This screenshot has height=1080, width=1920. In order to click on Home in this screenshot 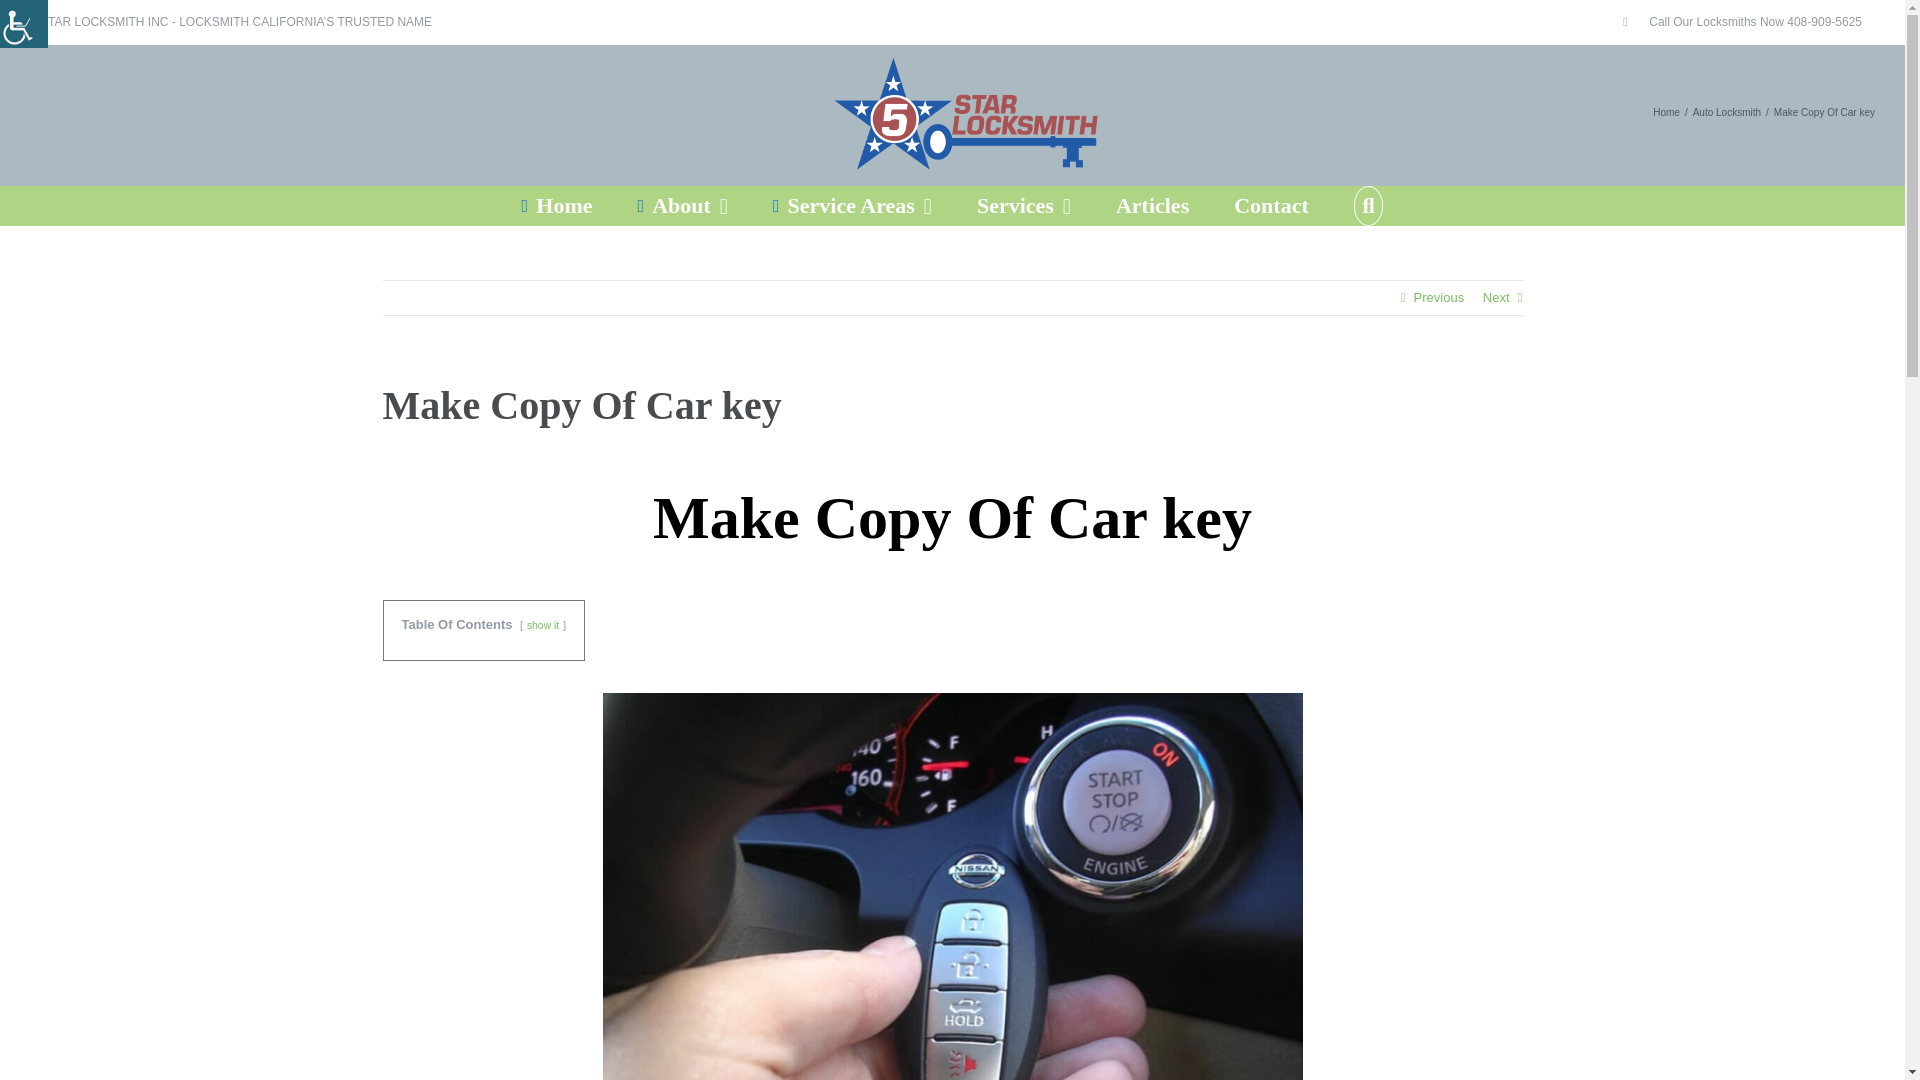, I will do `click(558, 205)`.